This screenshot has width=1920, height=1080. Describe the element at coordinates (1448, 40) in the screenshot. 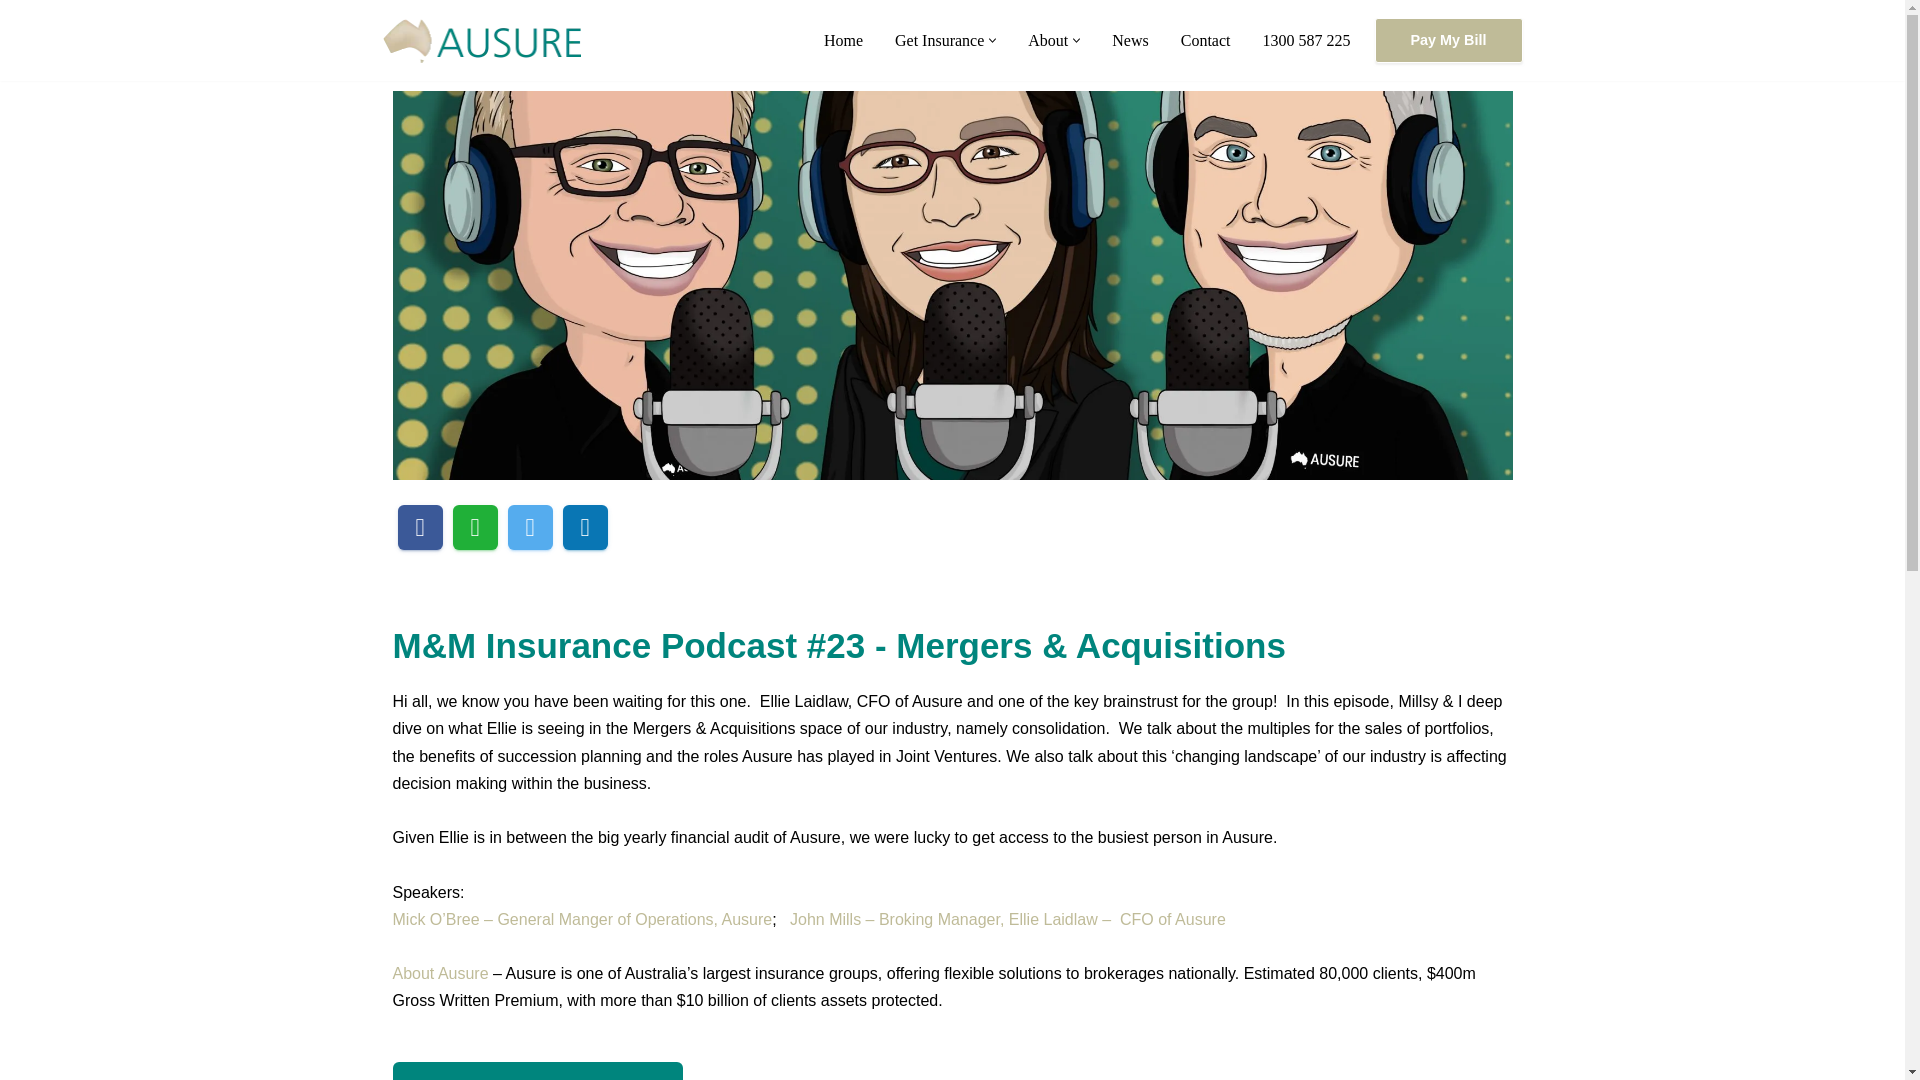

I see `Pay My Bill` at that location.